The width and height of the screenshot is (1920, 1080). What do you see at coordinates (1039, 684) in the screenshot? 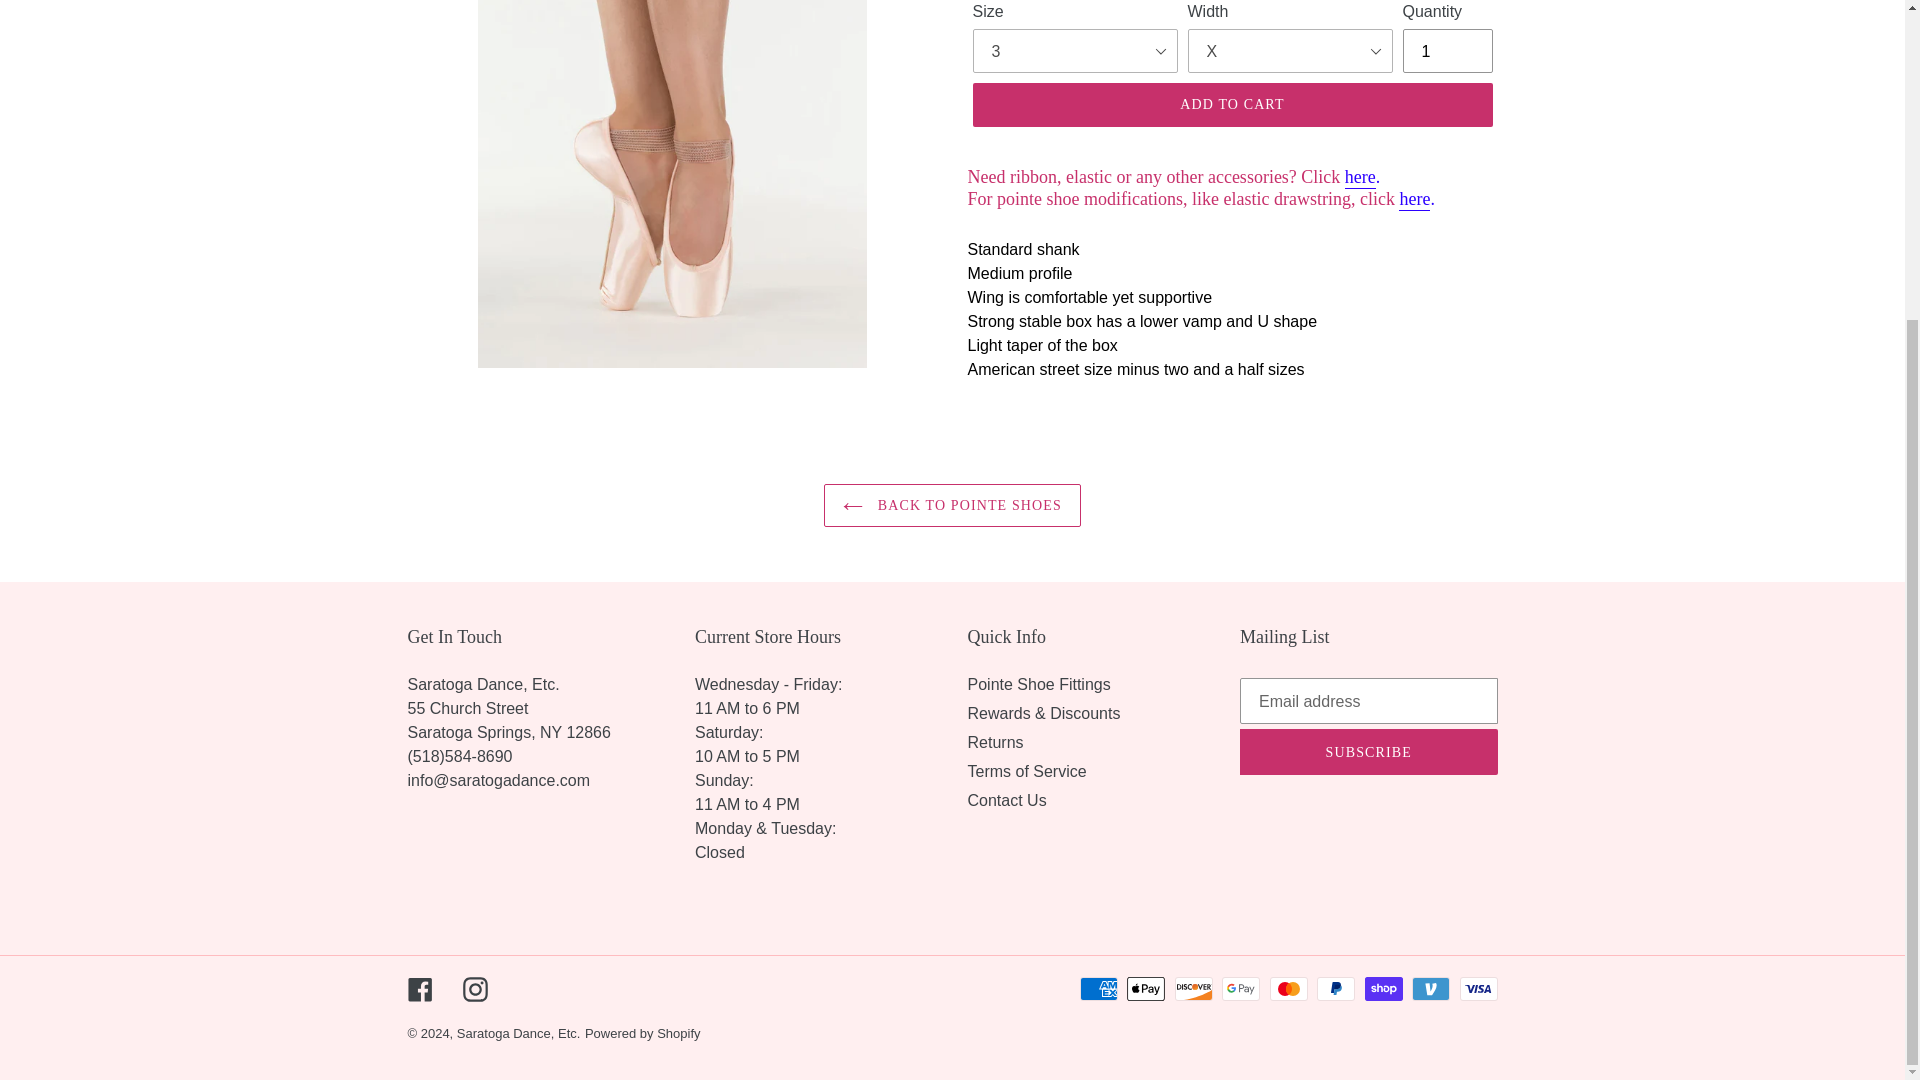
I see `Pointe Shoe Fittings` at bounding box center [1039, 684].